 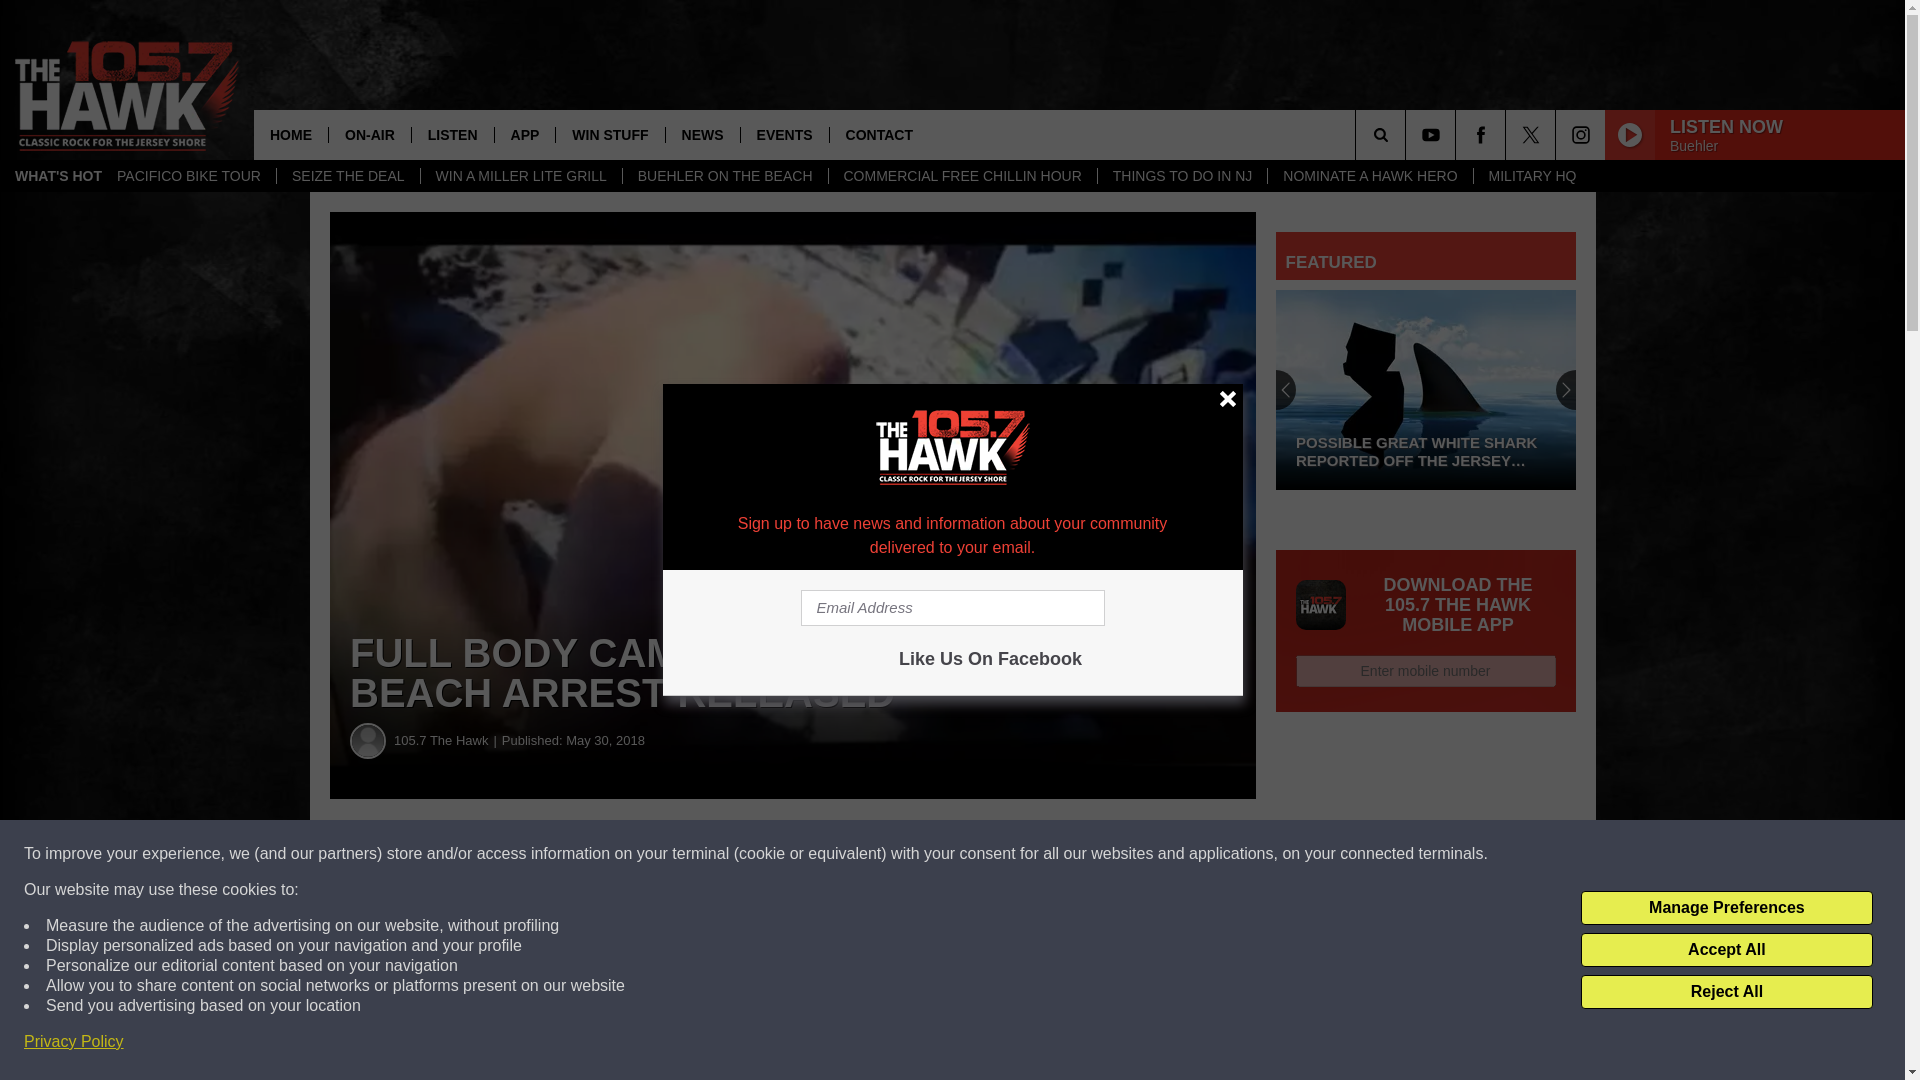 What do you see at coordinates (290, 134) in the screenshot?
I see `HOME` at bounding box center [290, 134].